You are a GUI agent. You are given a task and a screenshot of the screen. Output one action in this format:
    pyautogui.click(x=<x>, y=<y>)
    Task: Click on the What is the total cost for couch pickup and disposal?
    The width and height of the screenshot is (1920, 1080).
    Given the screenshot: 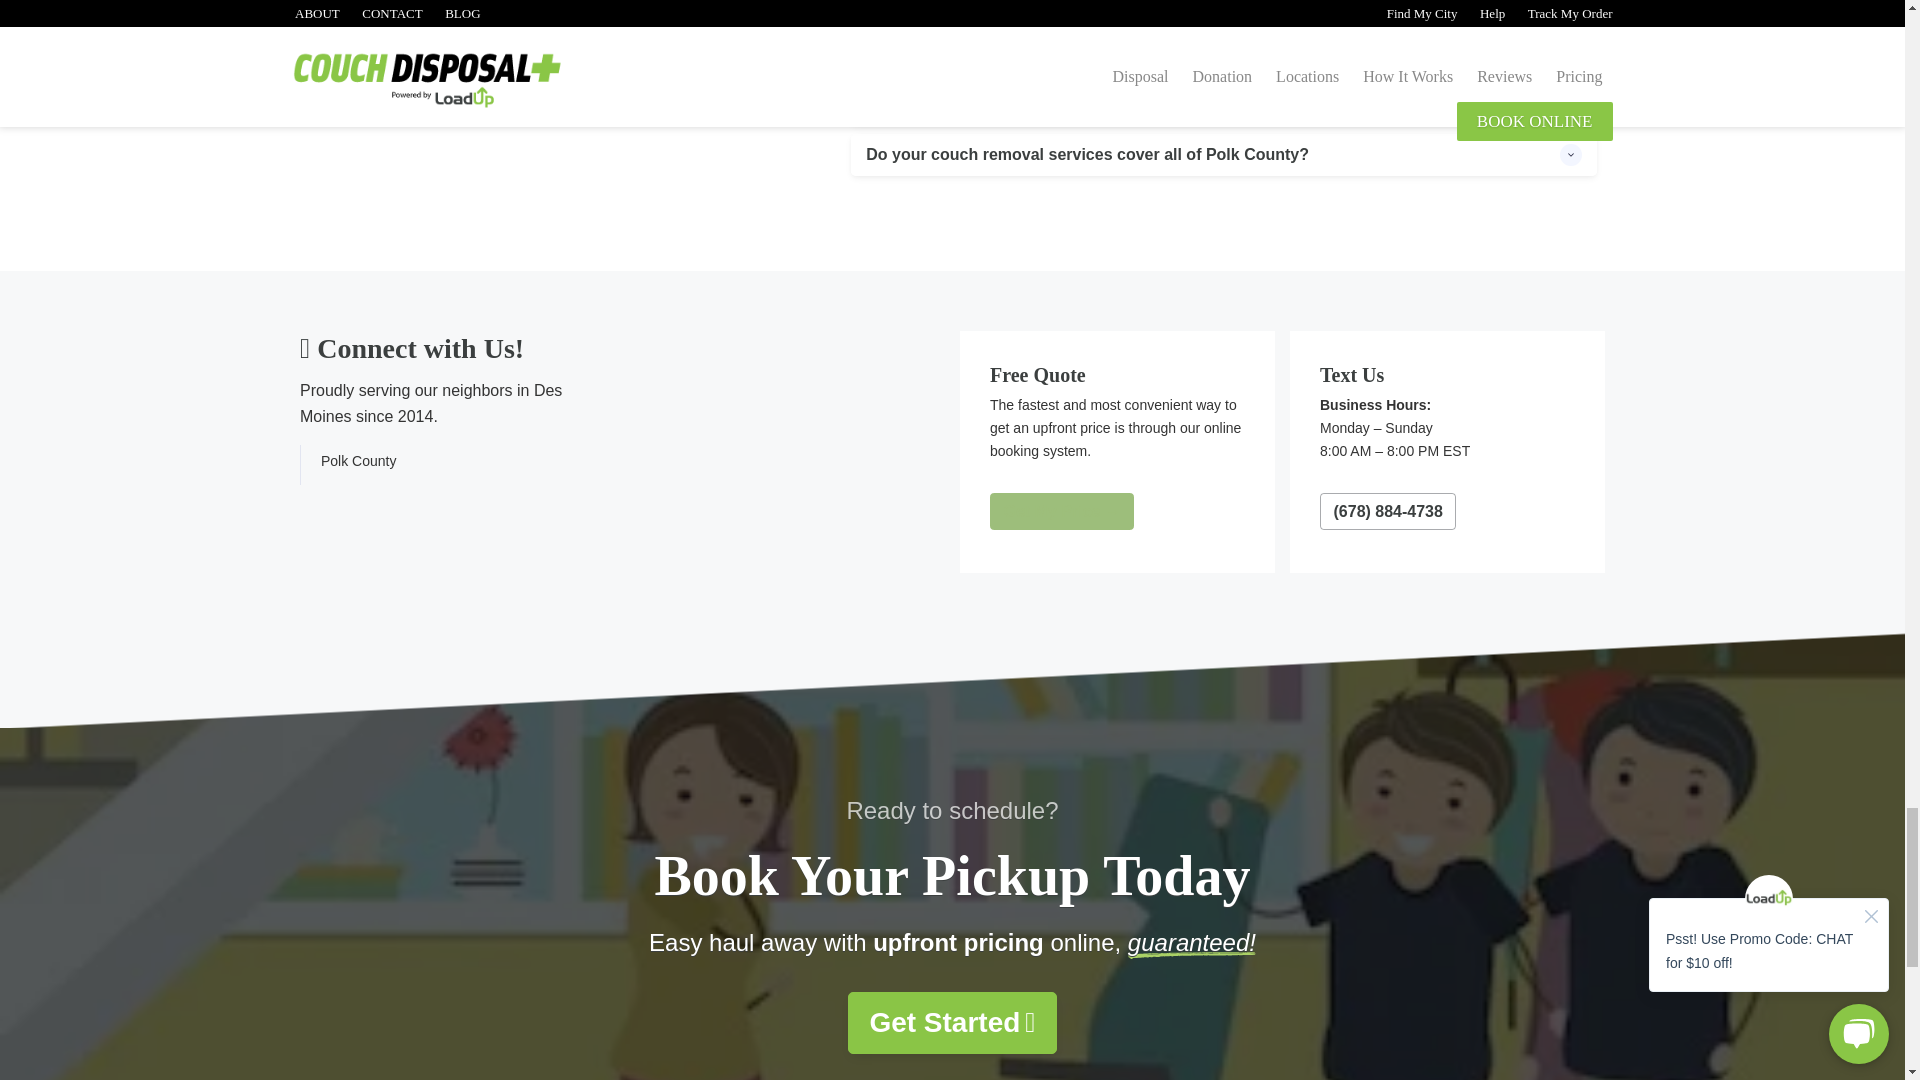 What is the action you would take?
    pyautogui.click(x=1224, y=10)
    